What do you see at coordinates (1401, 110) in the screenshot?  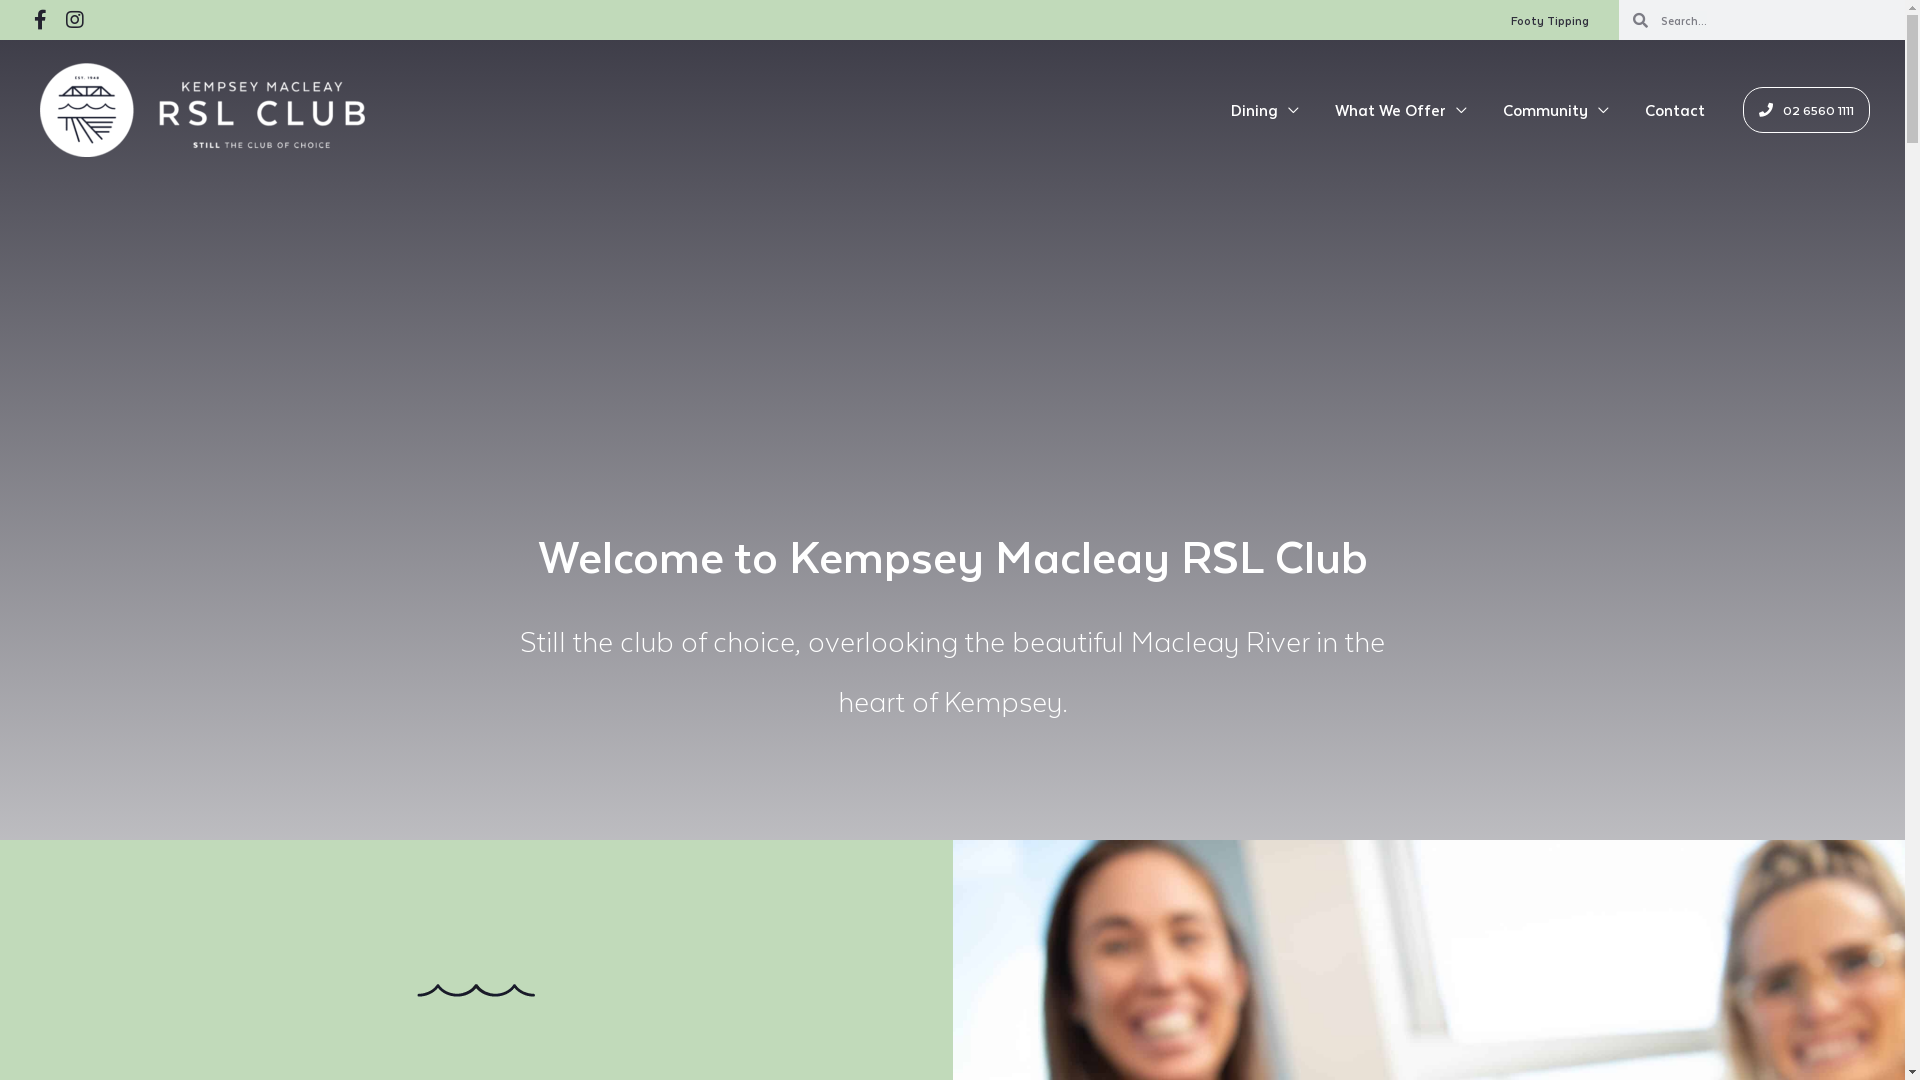 I see `What We Offer` at bounding box center [1401, 110].